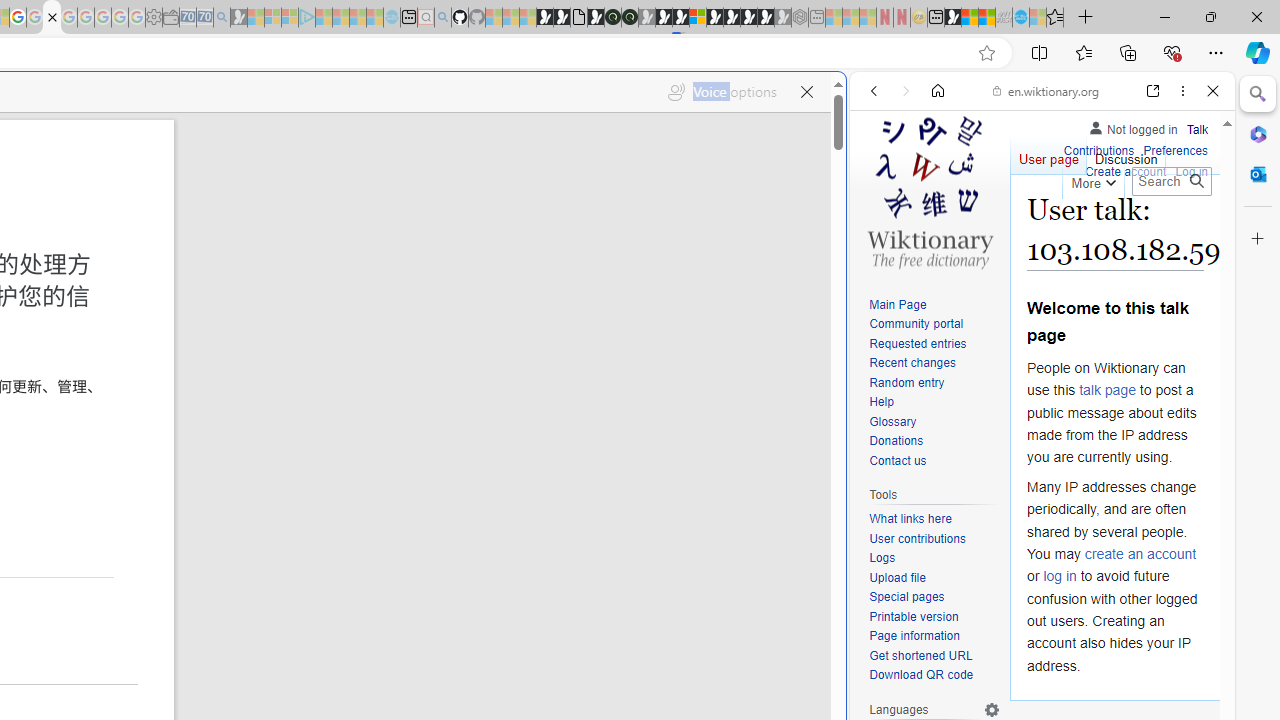 The height and width of the screenshot is (720, 1280). Describe the element at coordinates (918, 538) in the screenshot. I see `User contributions` at that location.